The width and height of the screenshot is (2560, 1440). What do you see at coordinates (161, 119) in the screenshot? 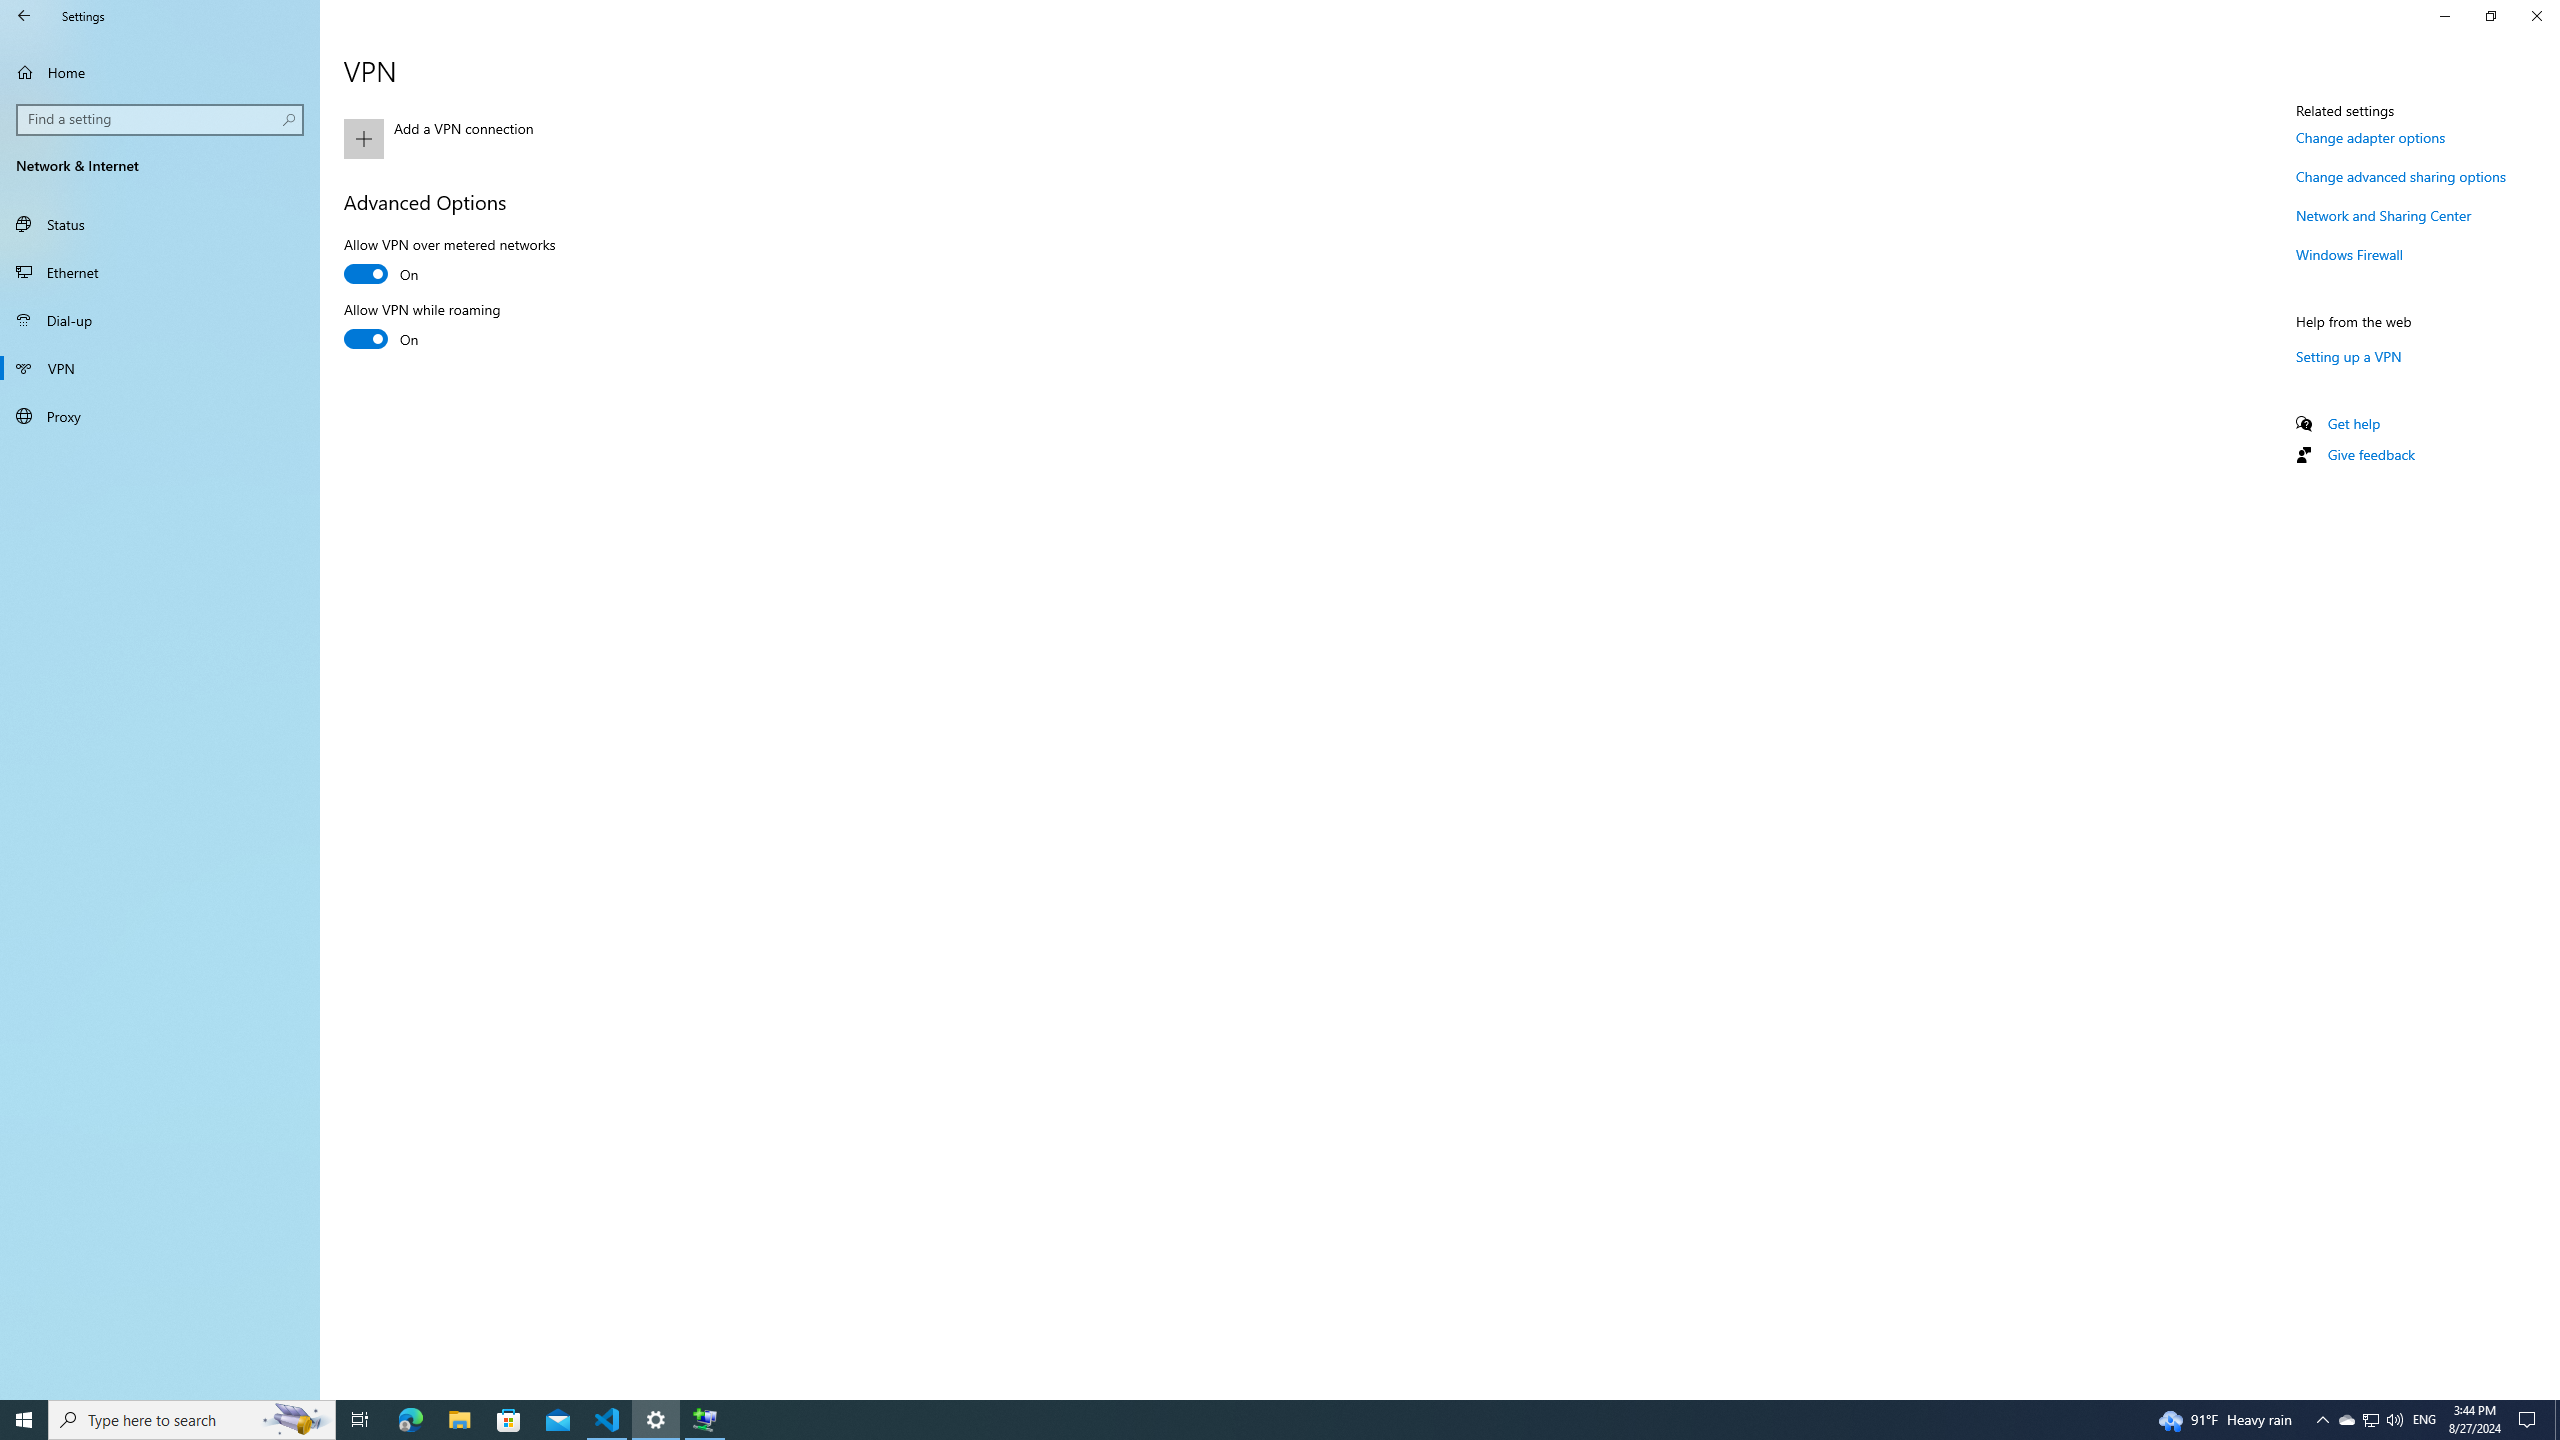
I see `Search box, Find a setting` at bounding box center [161, 119].